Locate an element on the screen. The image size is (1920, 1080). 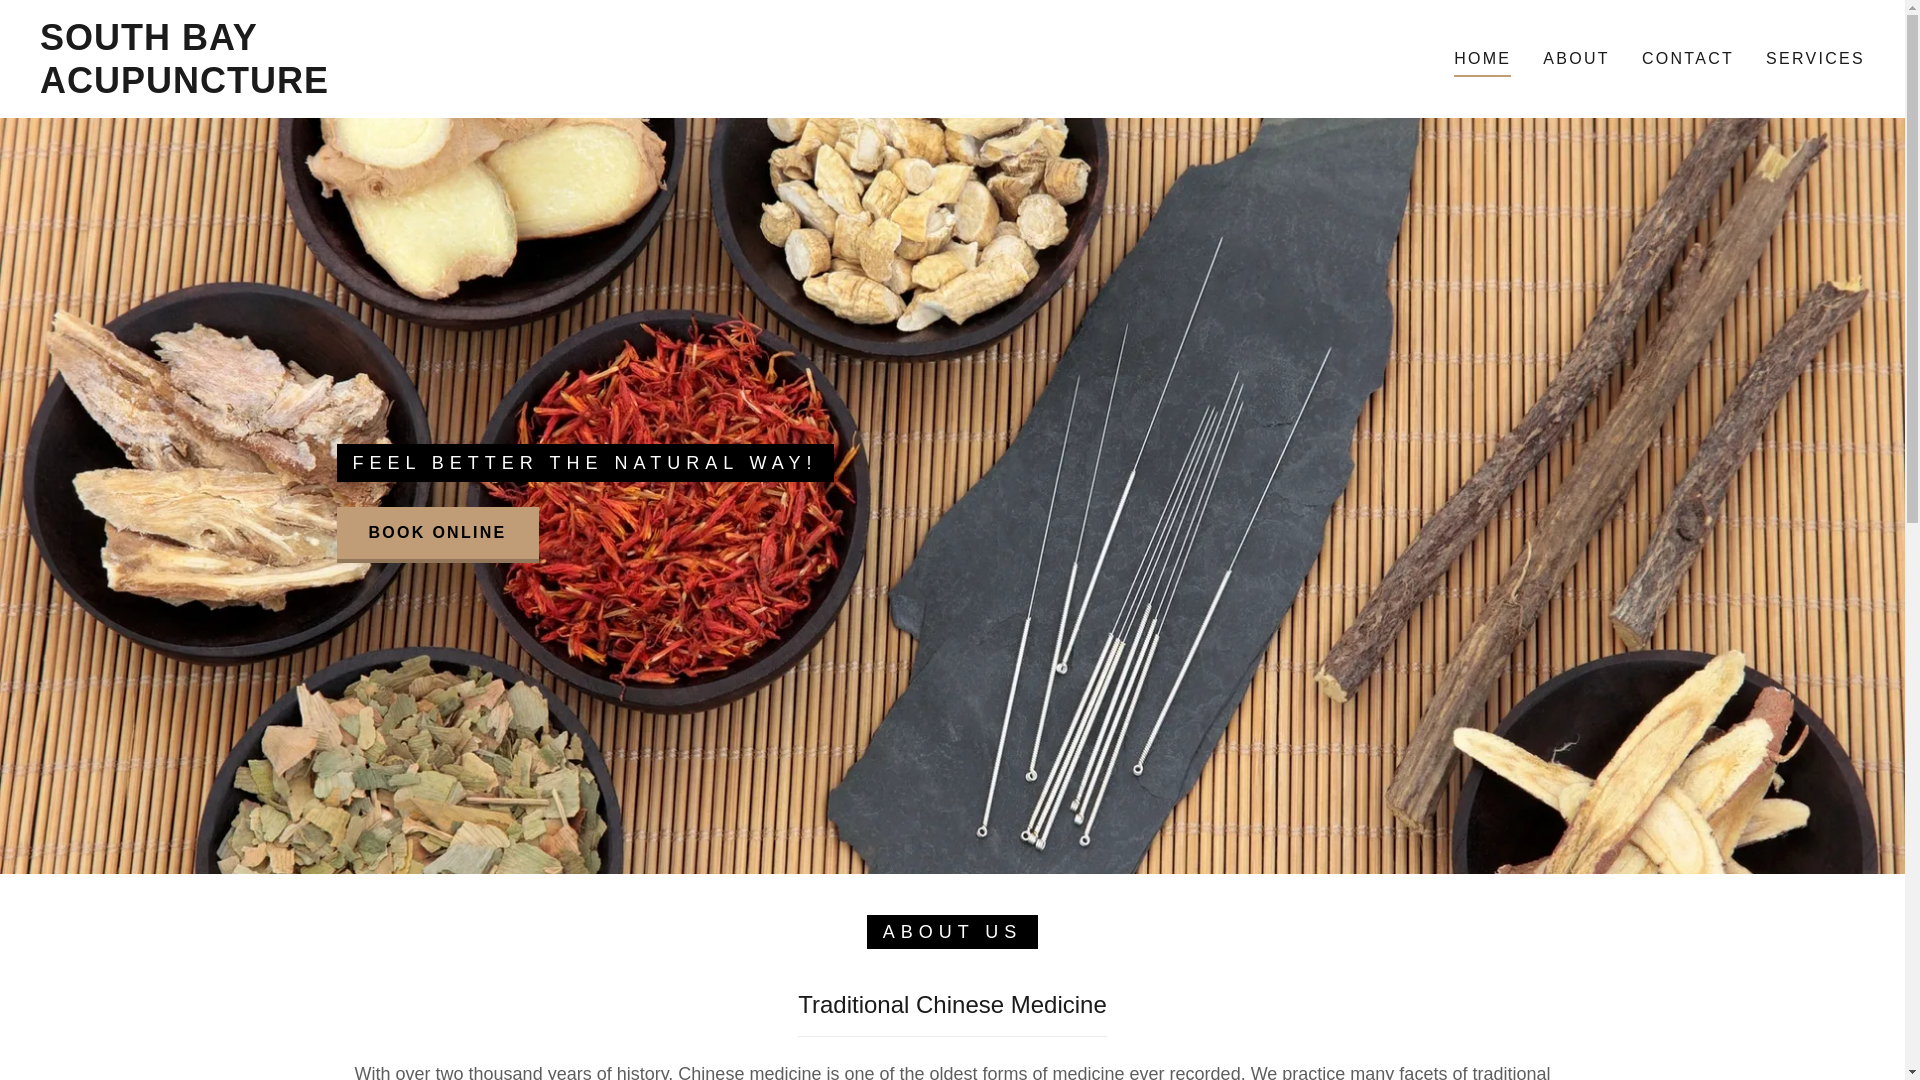
SOUTH BAY ACUPUNCTURE is located at coordinates (298, 86).